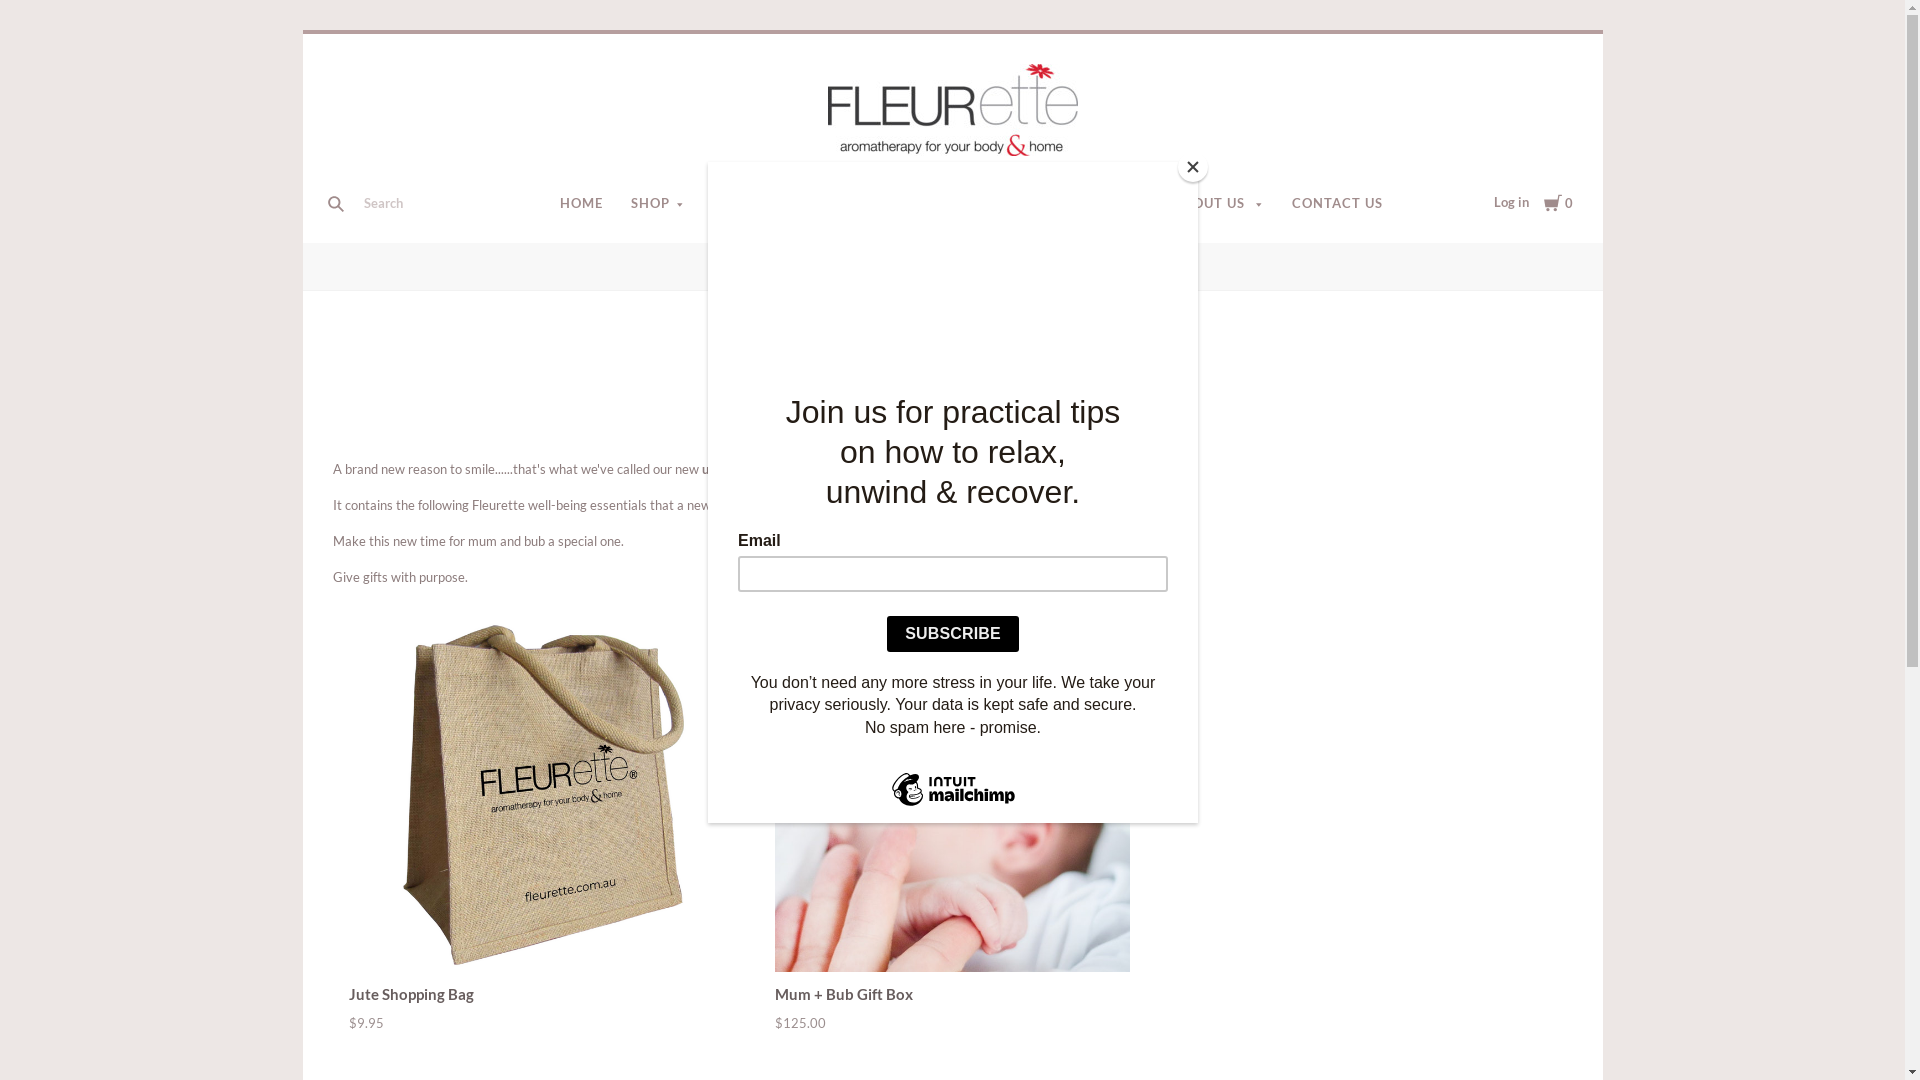 The image size is (1920, 1080). What do you see at coordinates (1219, 204) in the screenshot?
I see `ABOUT US` at bounding box center [1219, 204].